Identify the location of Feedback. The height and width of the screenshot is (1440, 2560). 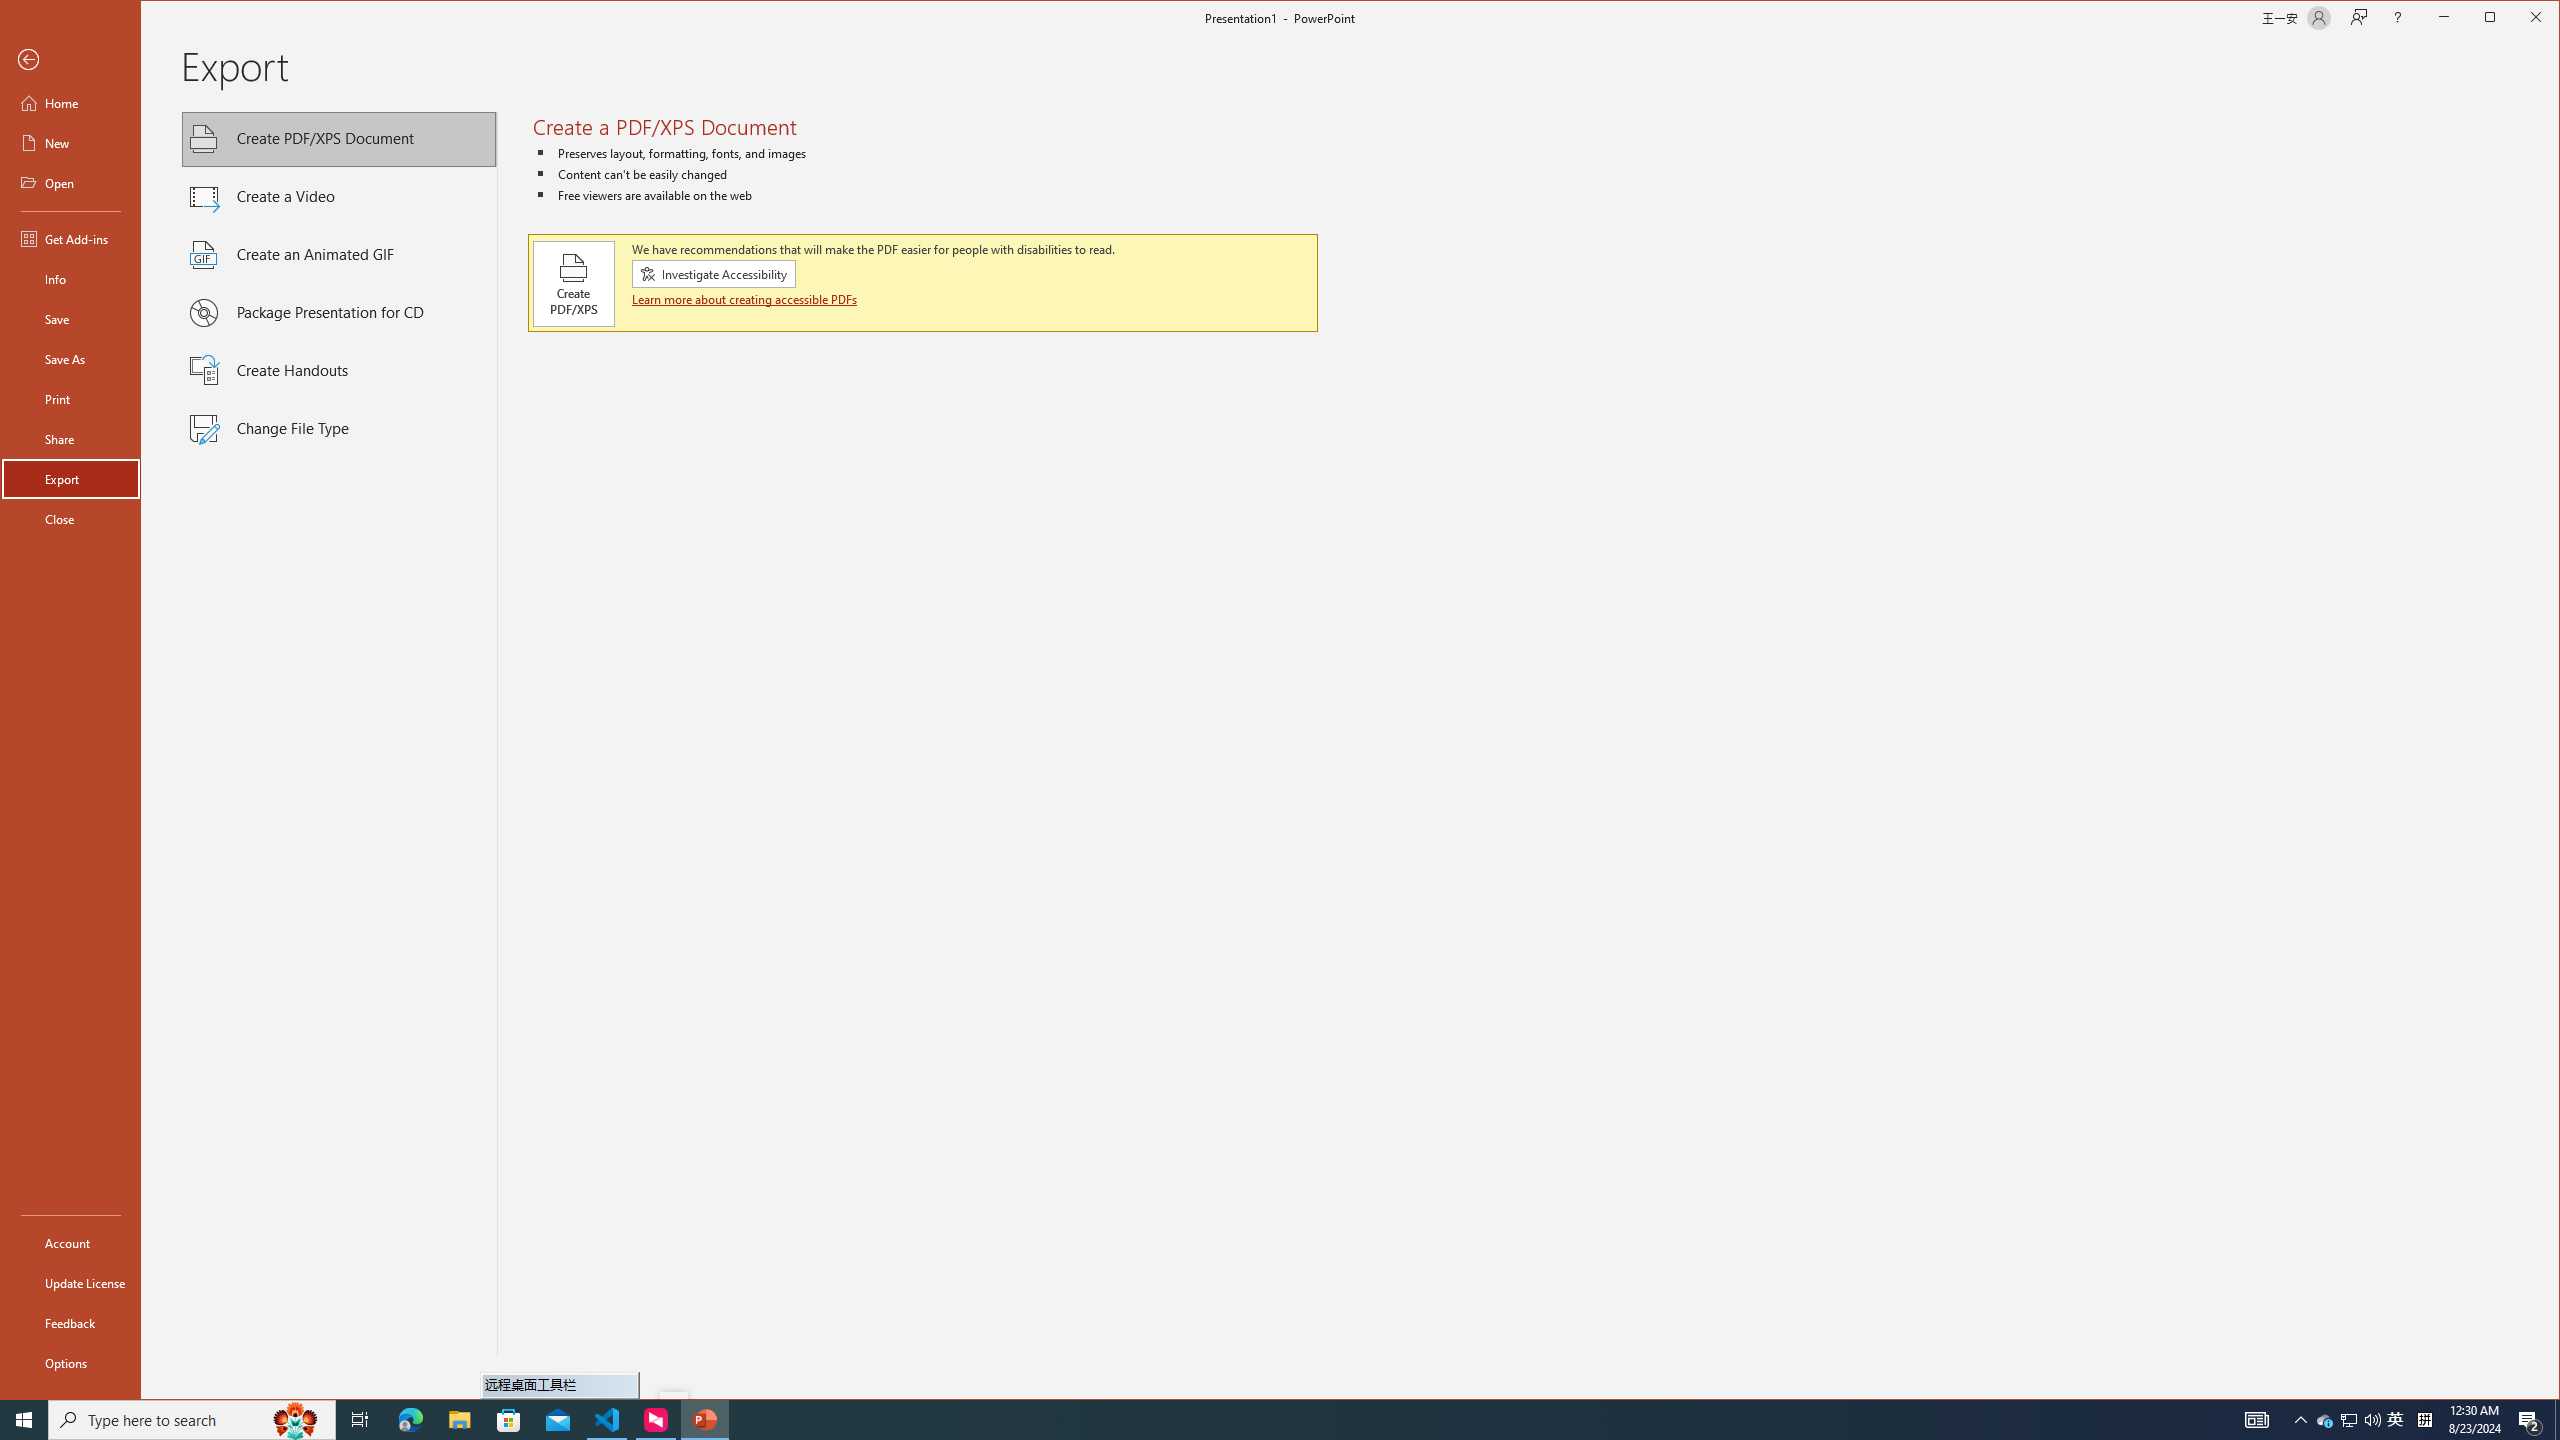
(70, 358).